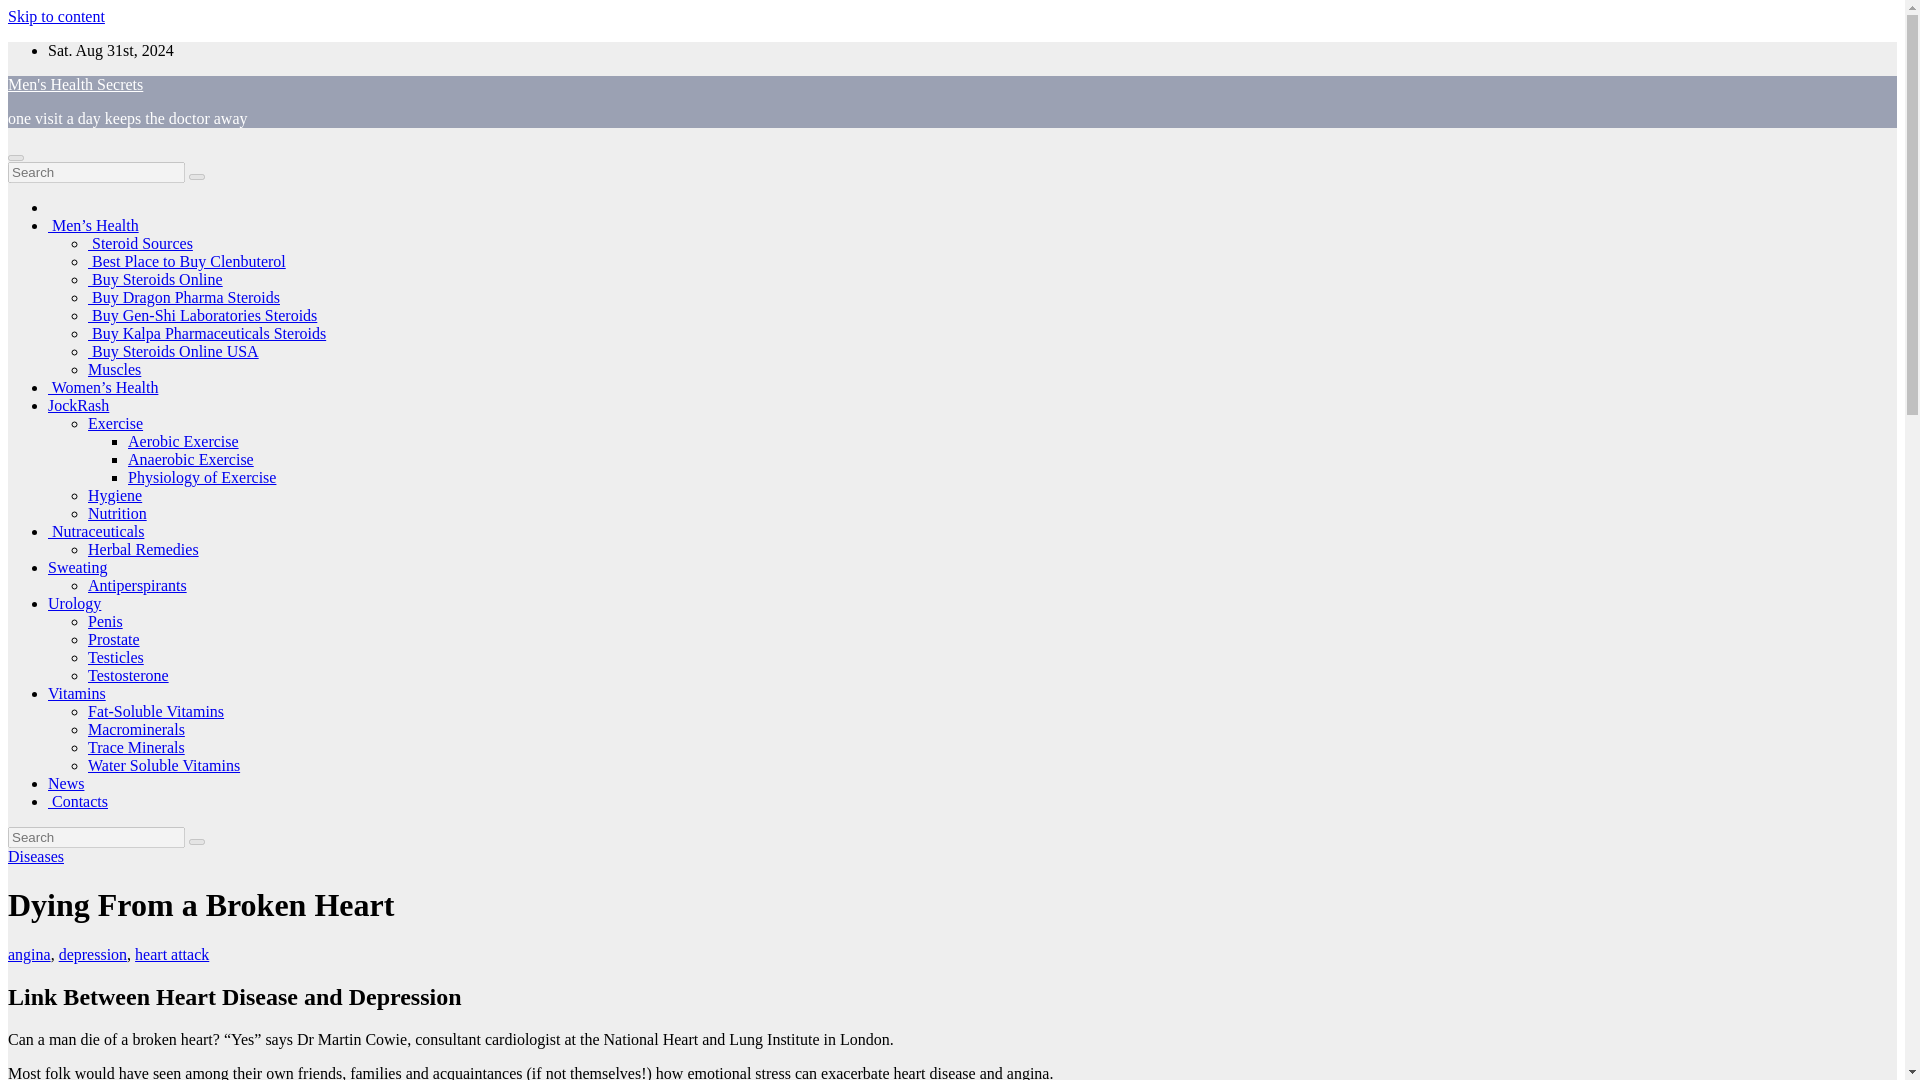 This screenshot has width=1920, height=1080. Describe the element at coordinates (155, 280) in the screenshot. I see ` Buy Steroids Online` at that location.